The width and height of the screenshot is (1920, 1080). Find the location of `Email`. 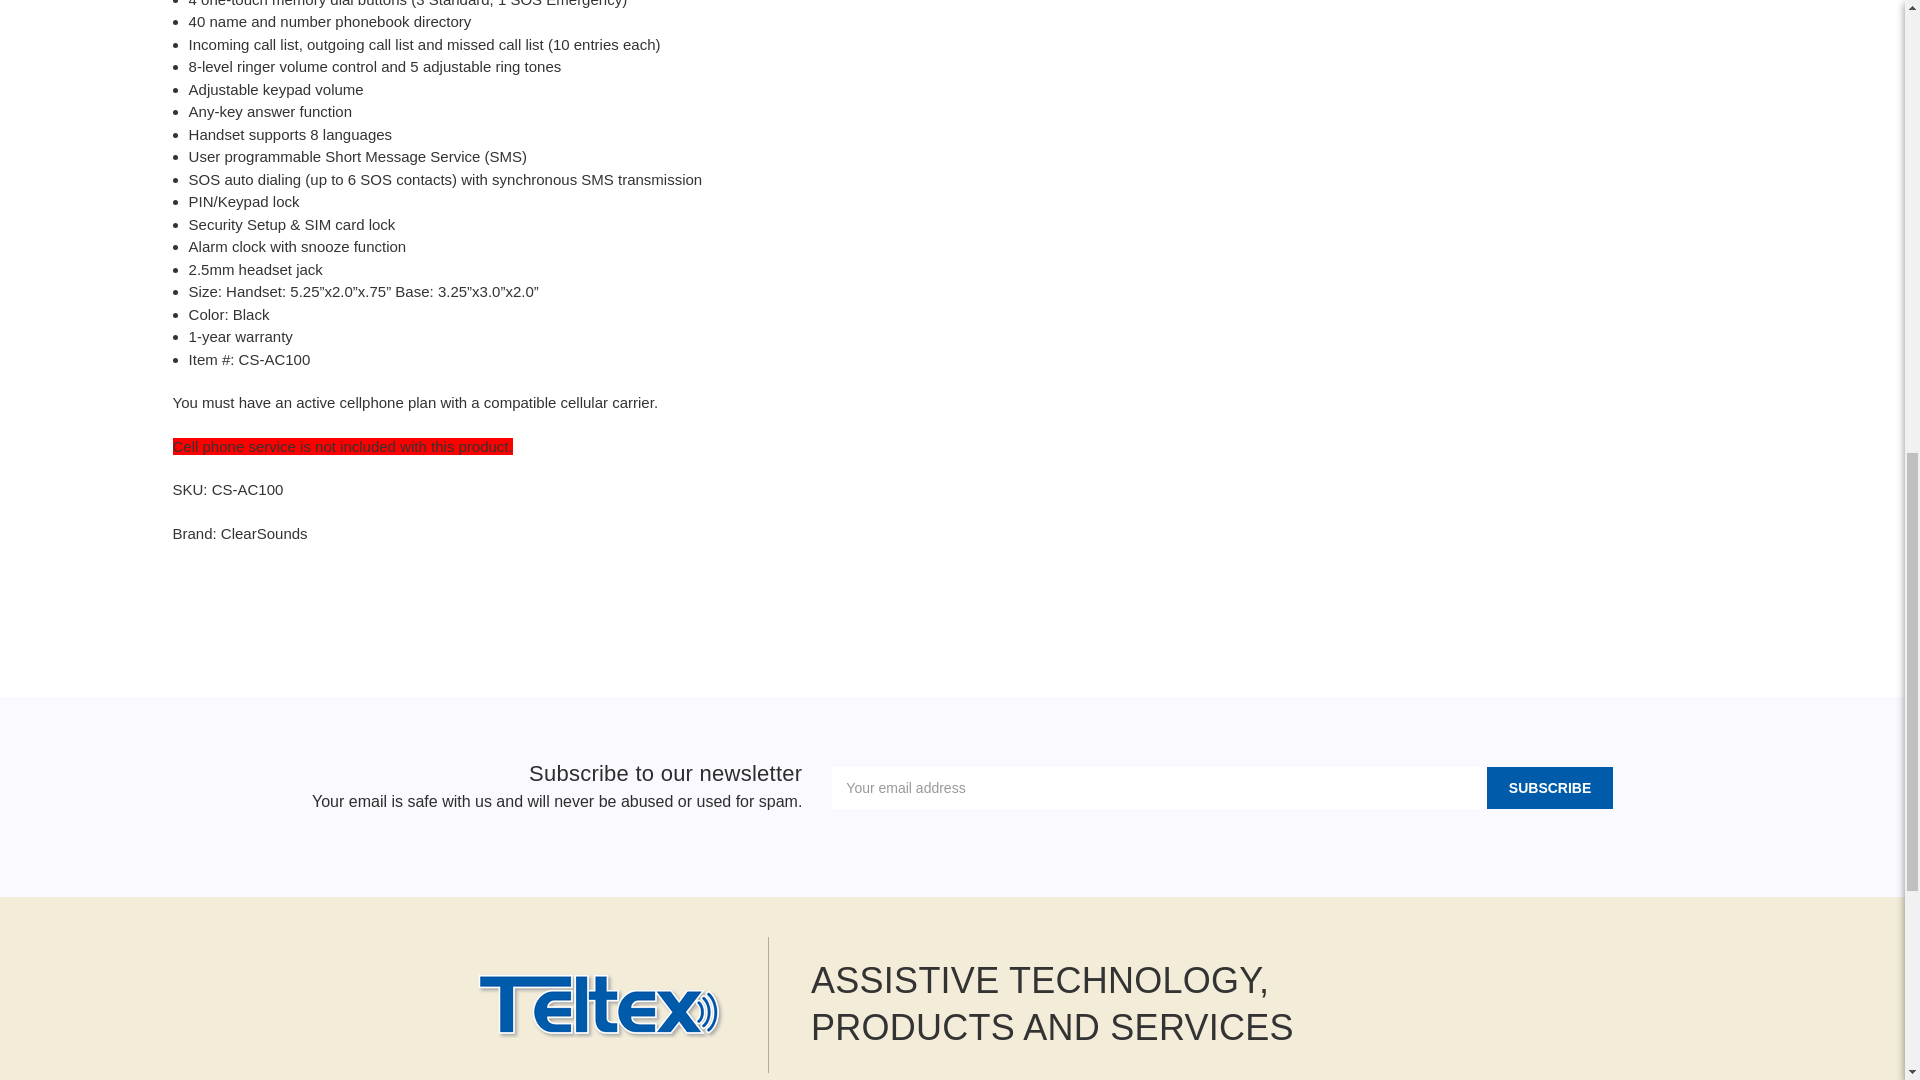

Email is located at coordinates (914, 588).